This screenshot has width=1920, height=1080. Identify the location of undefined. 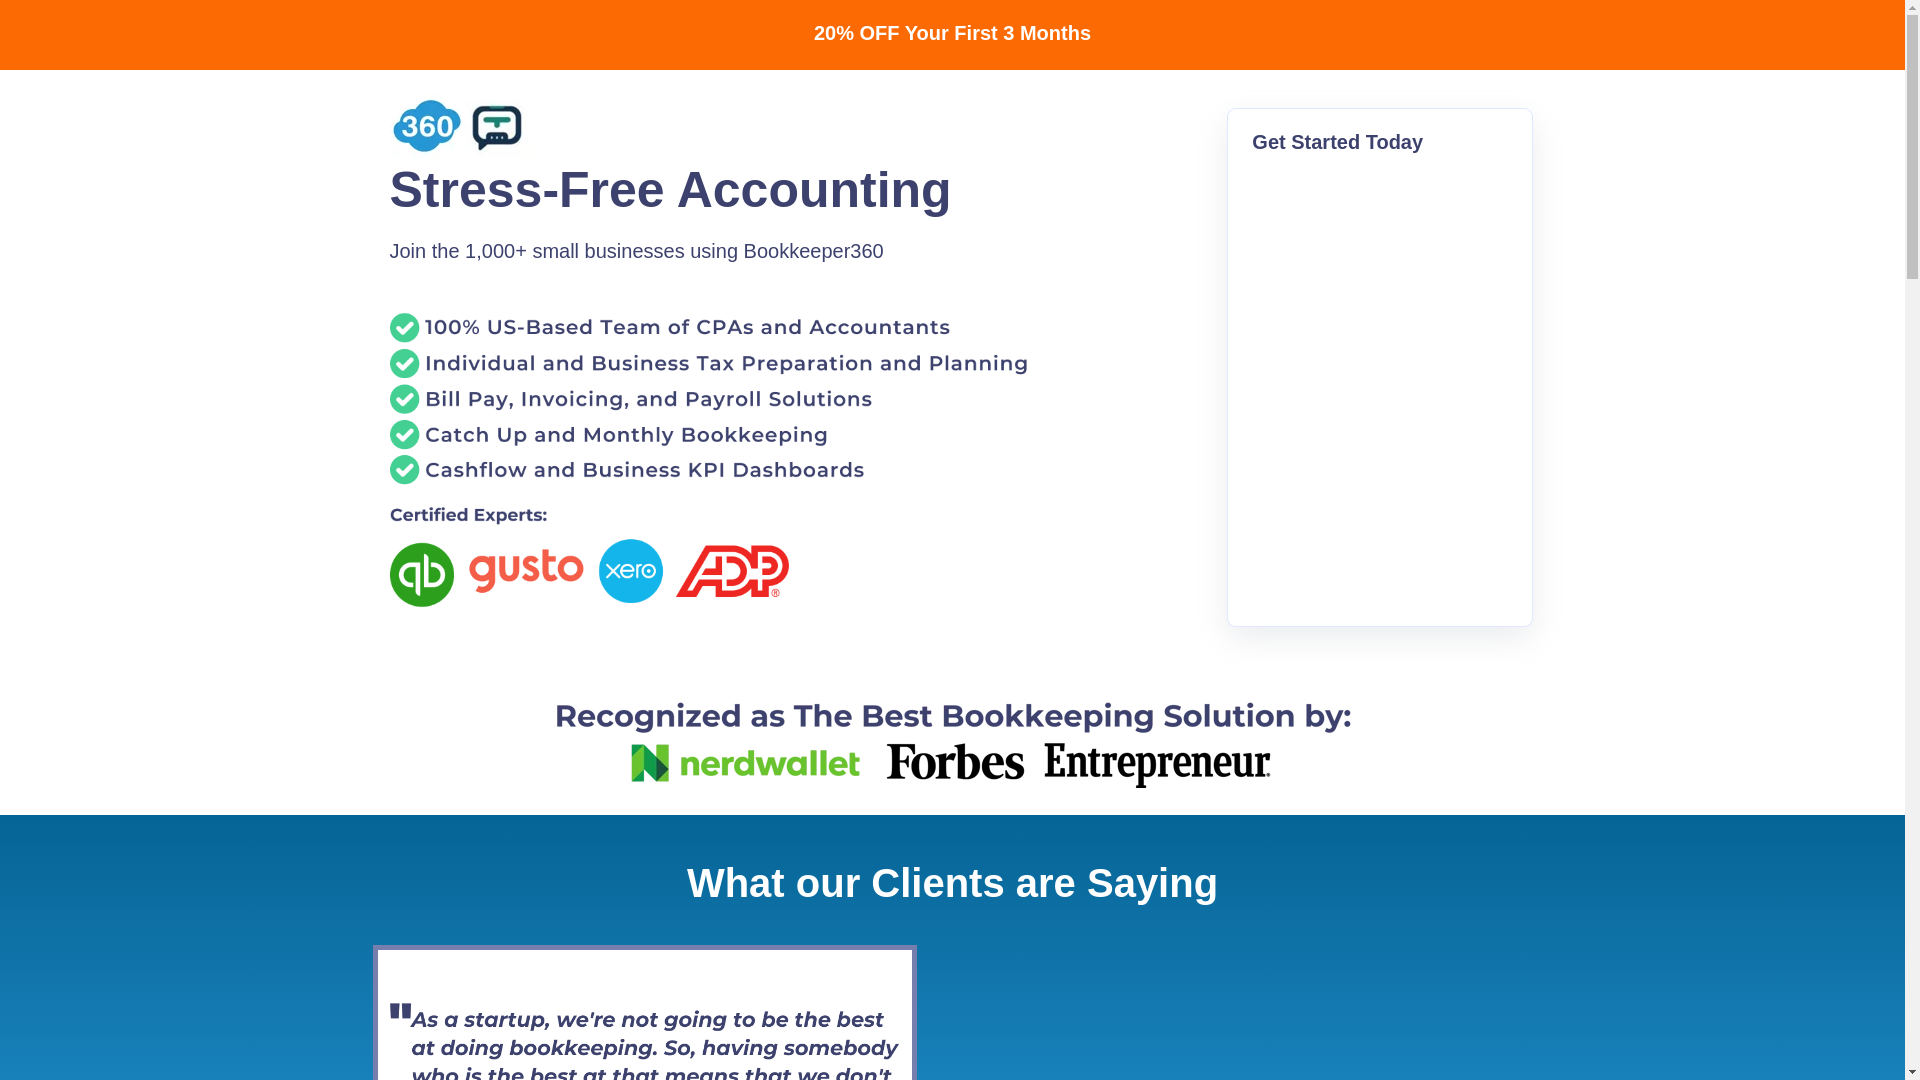
(1260, 1006).